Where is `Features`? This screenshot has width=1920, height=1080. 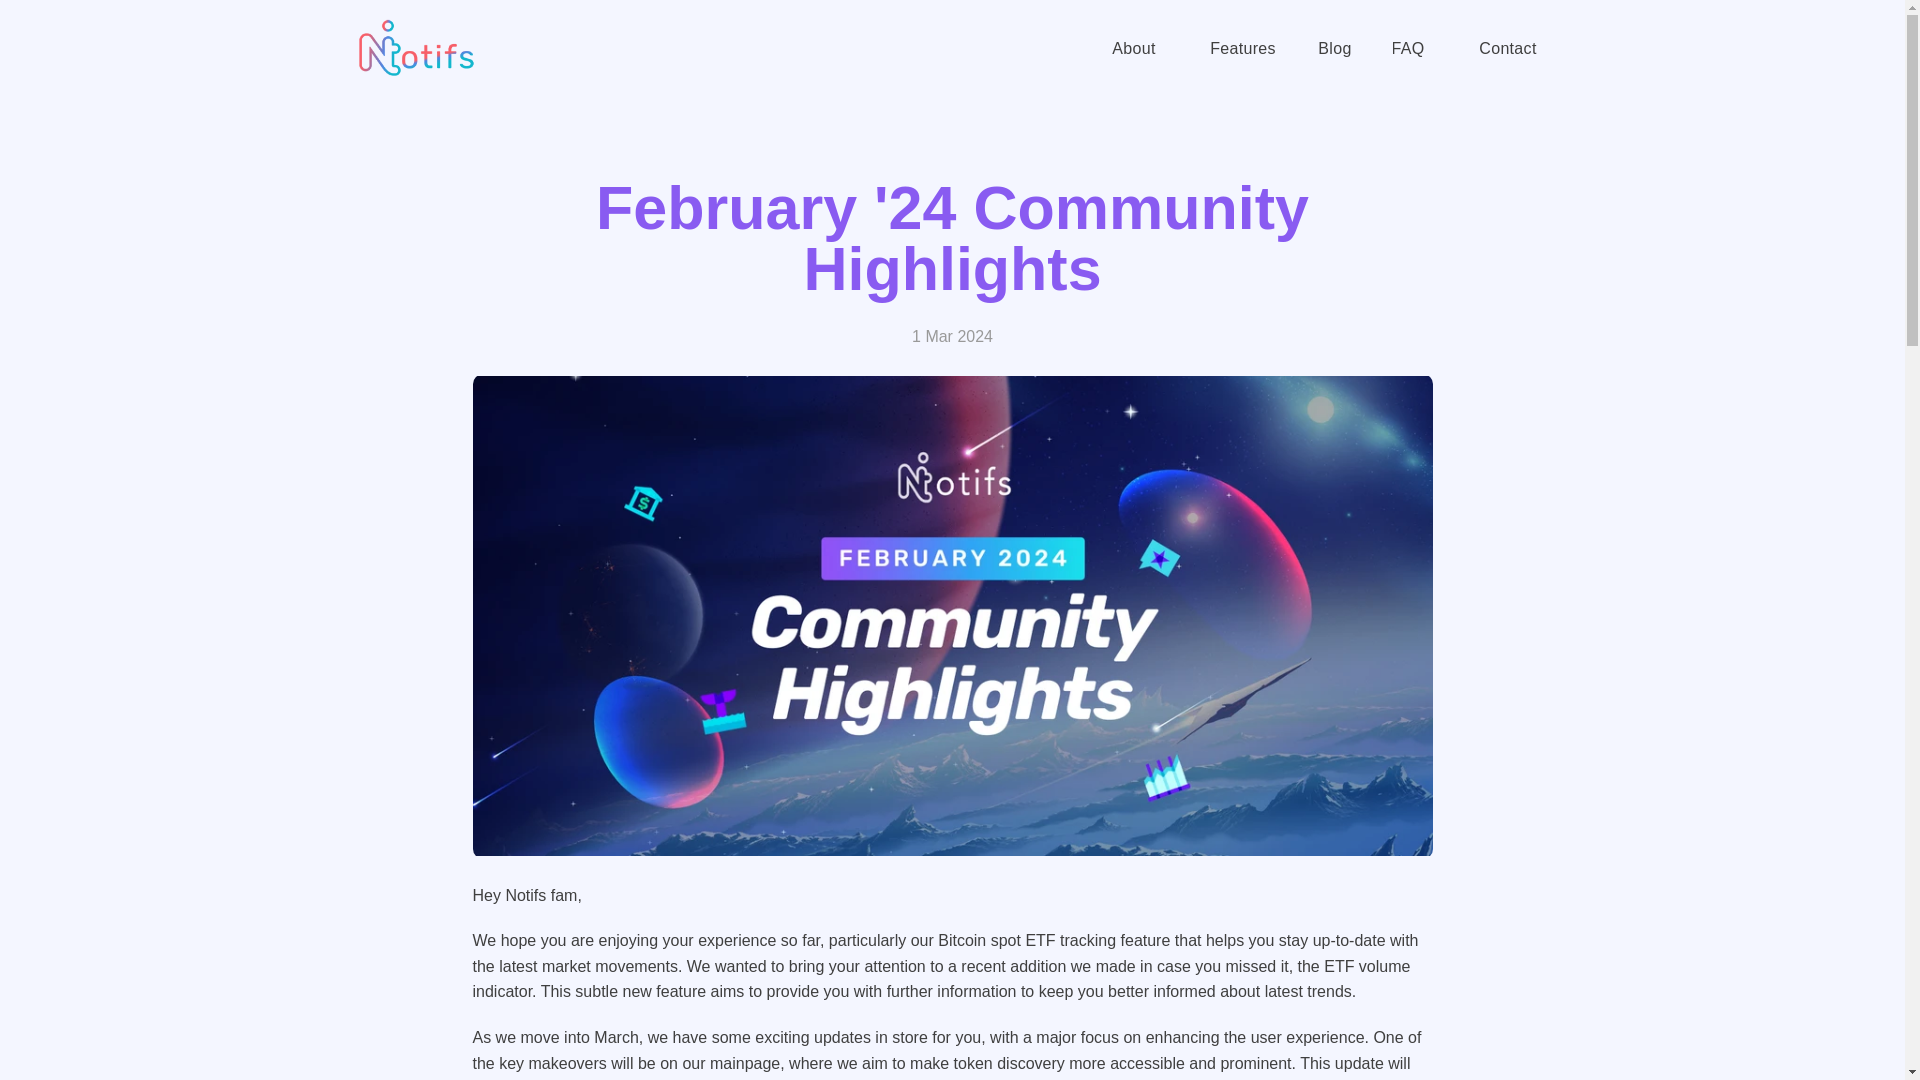
Features is located at coordinates (1242, 48).